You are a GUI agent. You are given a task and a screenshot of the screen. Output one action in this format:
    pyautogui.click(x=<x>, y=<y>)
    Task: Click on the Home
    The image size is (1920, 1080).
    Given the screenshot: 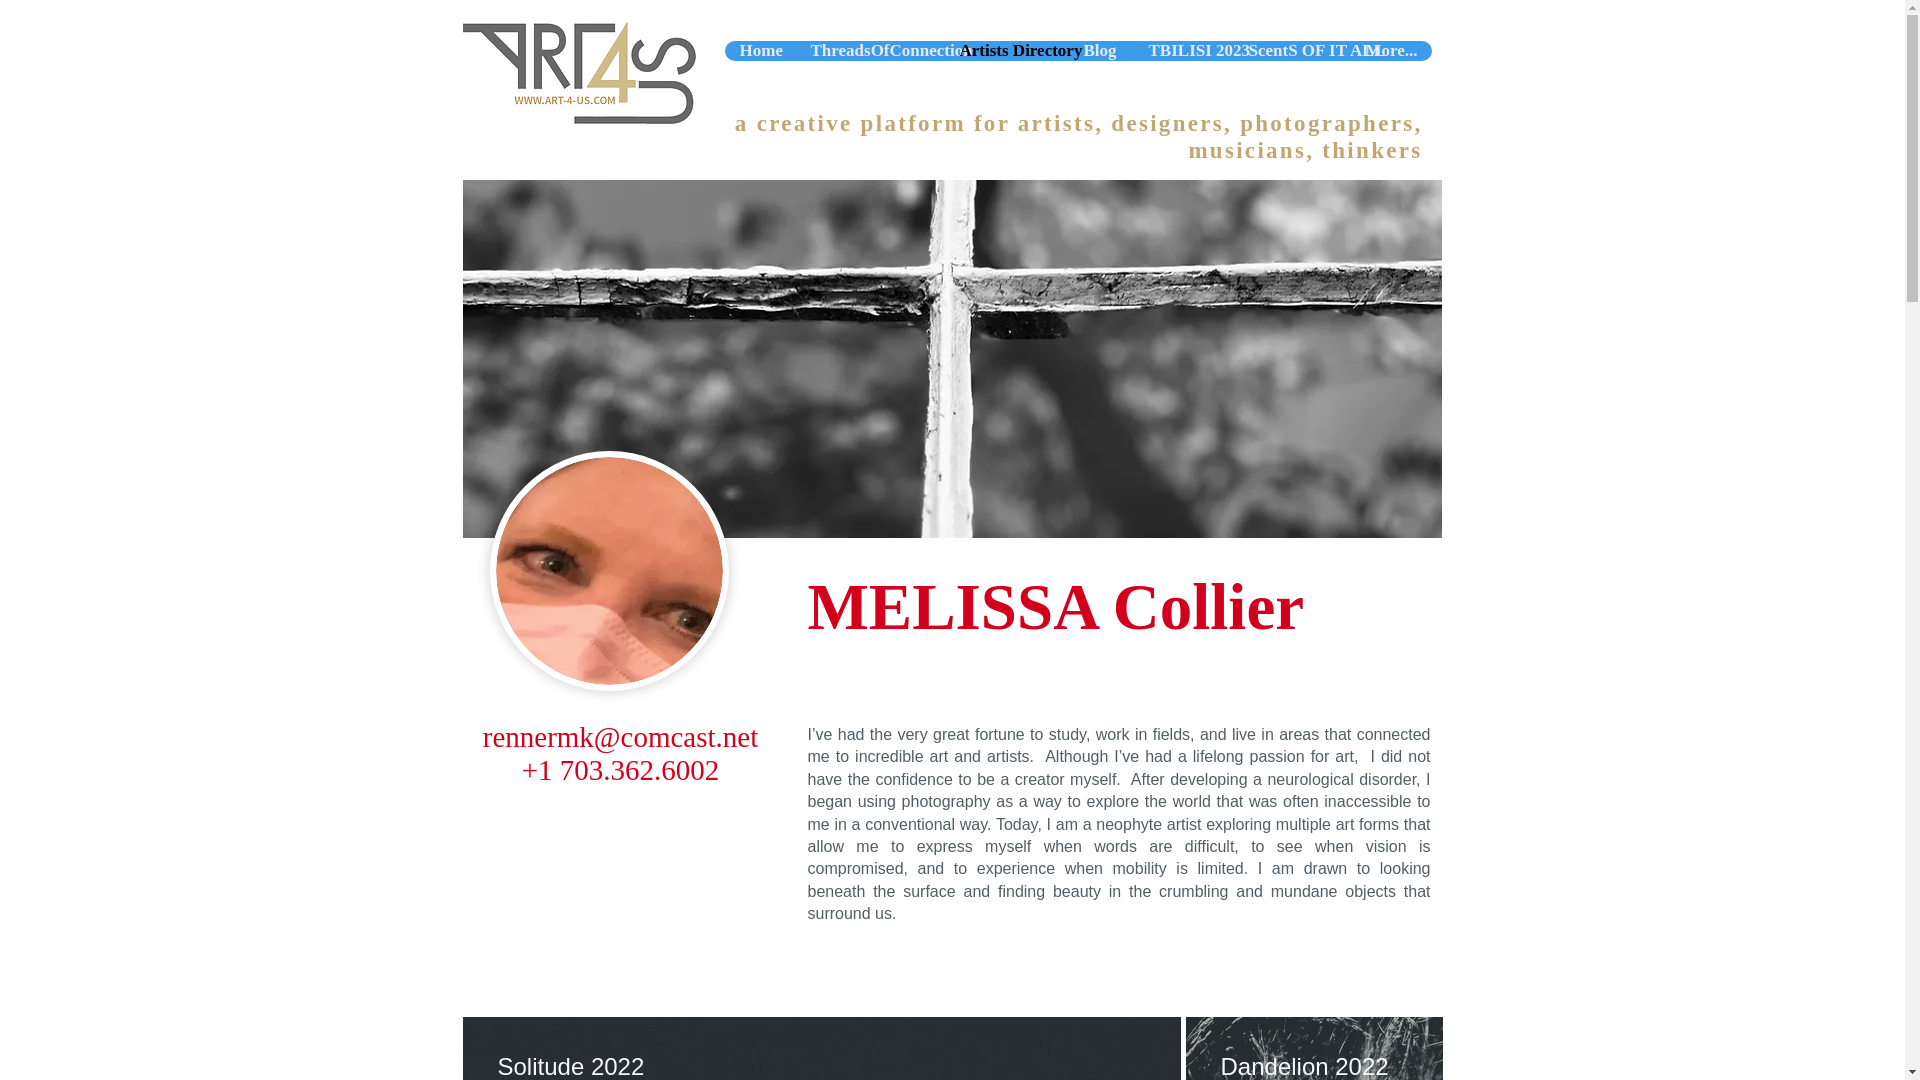 What is the action you would take?
    pyautogui.click(x=758, y=50)
    